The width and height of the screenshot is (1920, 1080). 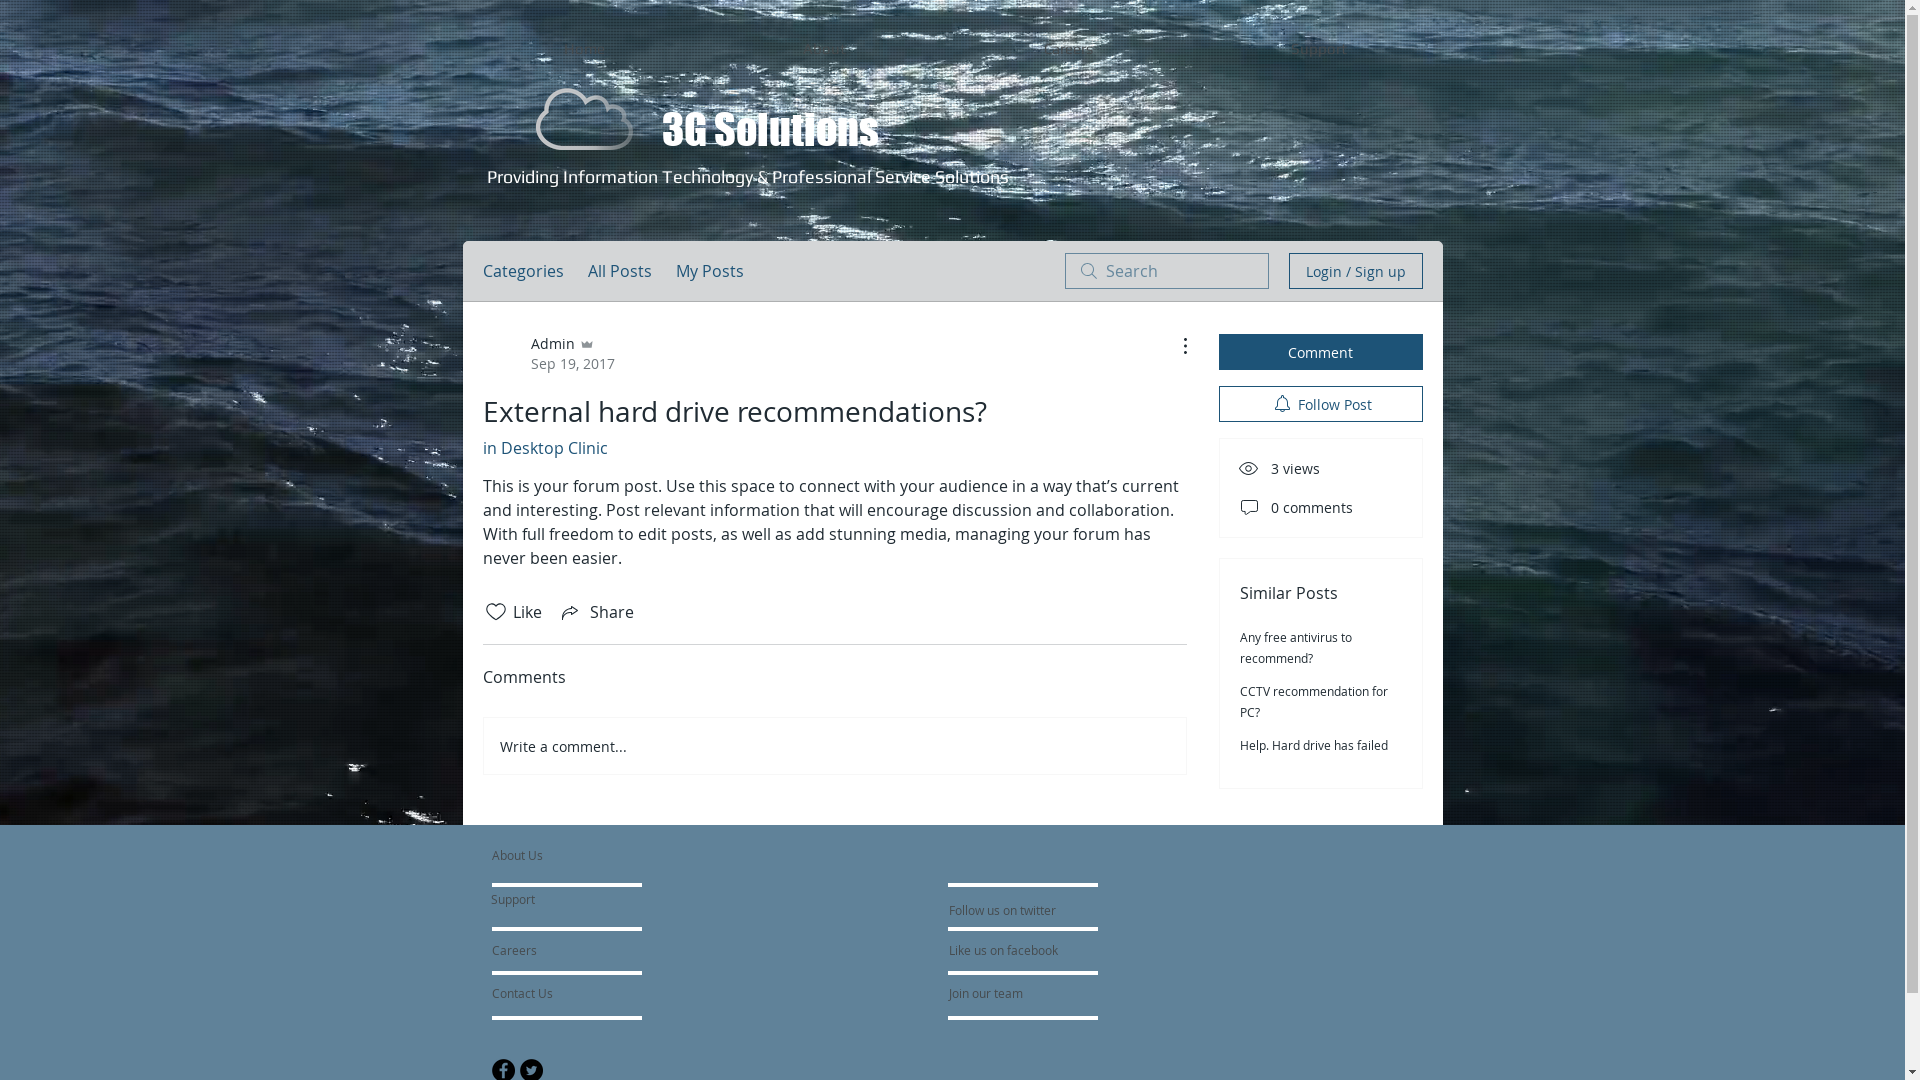 What do you see at coordinates (1008, 950) in the screenshot?
I see `Like us on facebook` at bounding box center [1008, 950].